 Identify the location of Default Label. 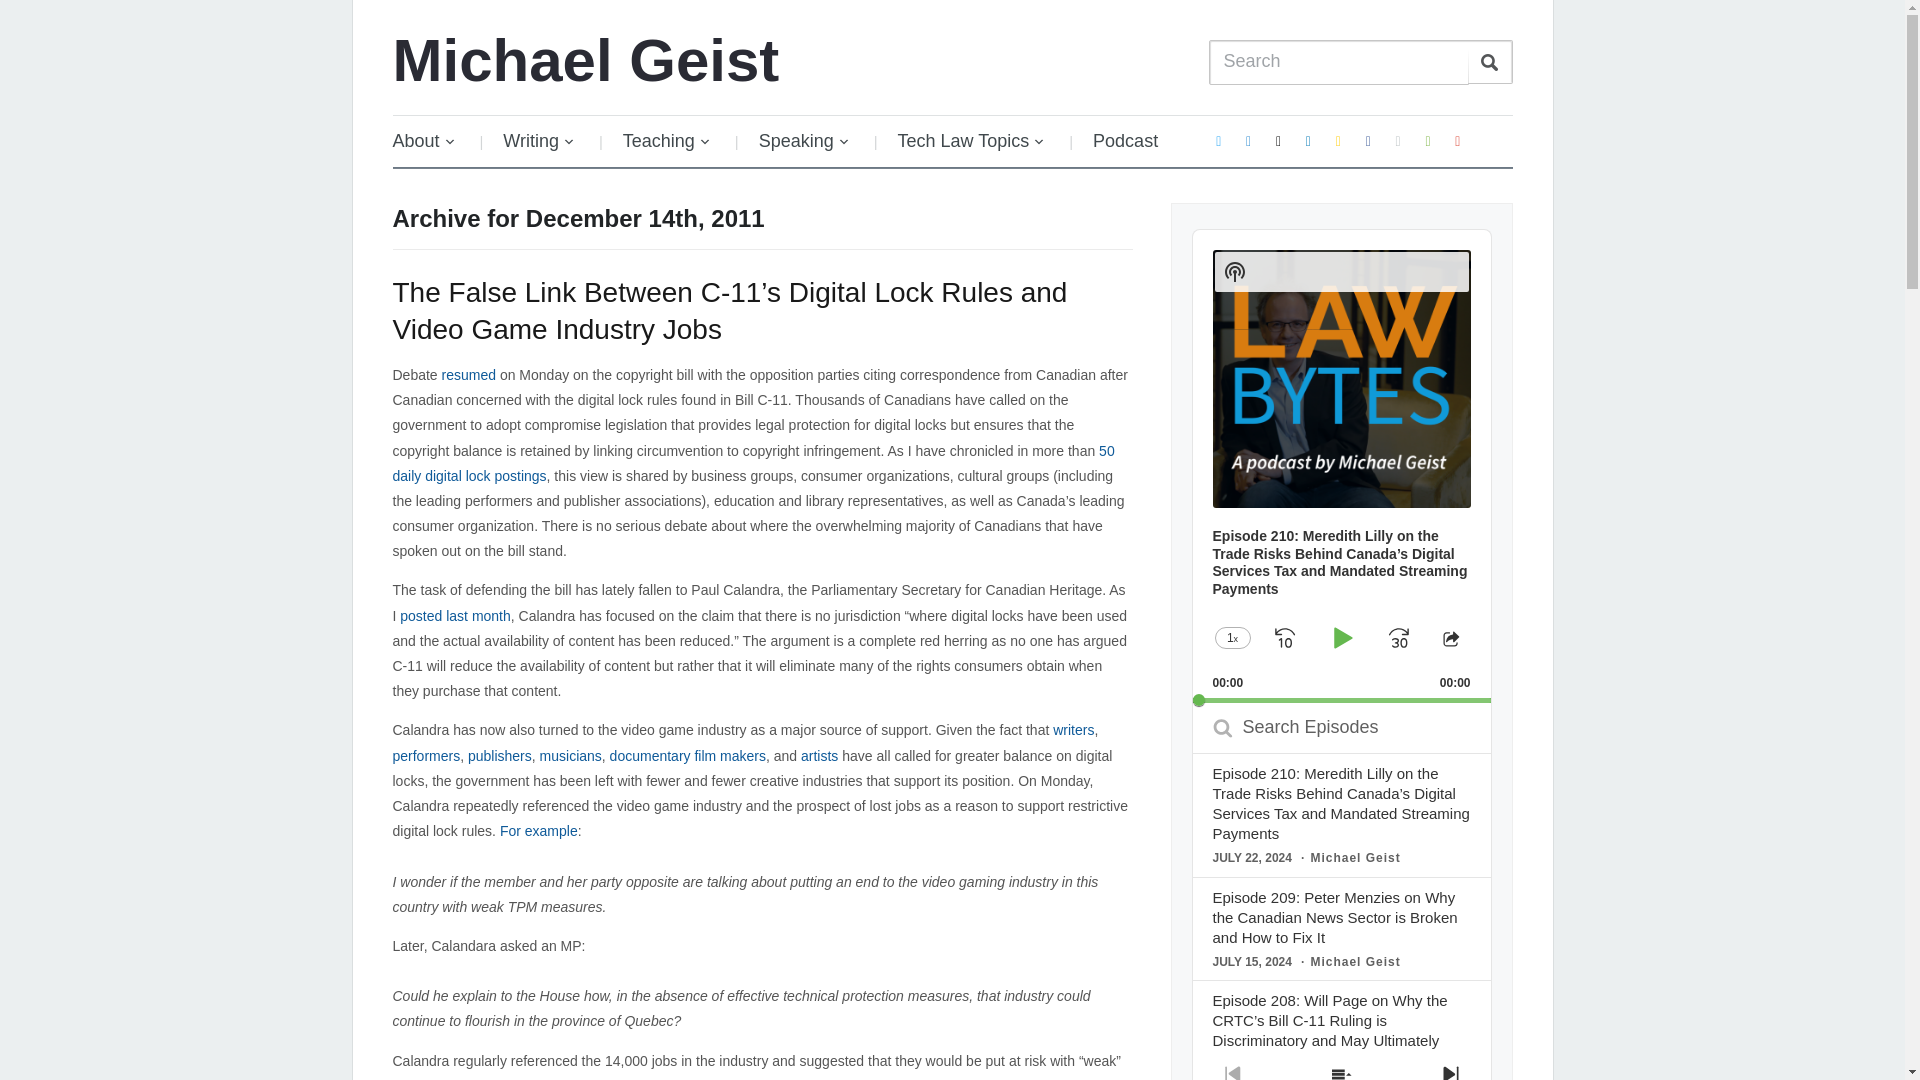
(1427, 140).